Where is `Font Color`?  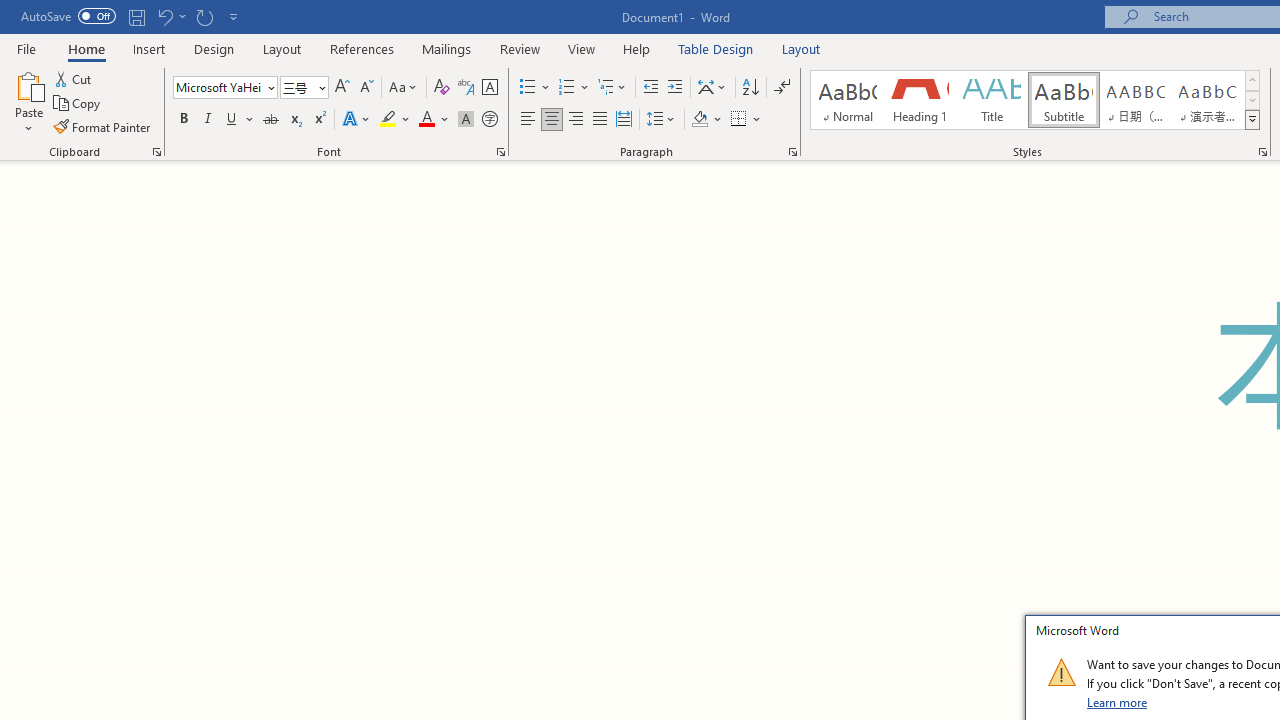 Font Color is located at coordinates (434, 120).